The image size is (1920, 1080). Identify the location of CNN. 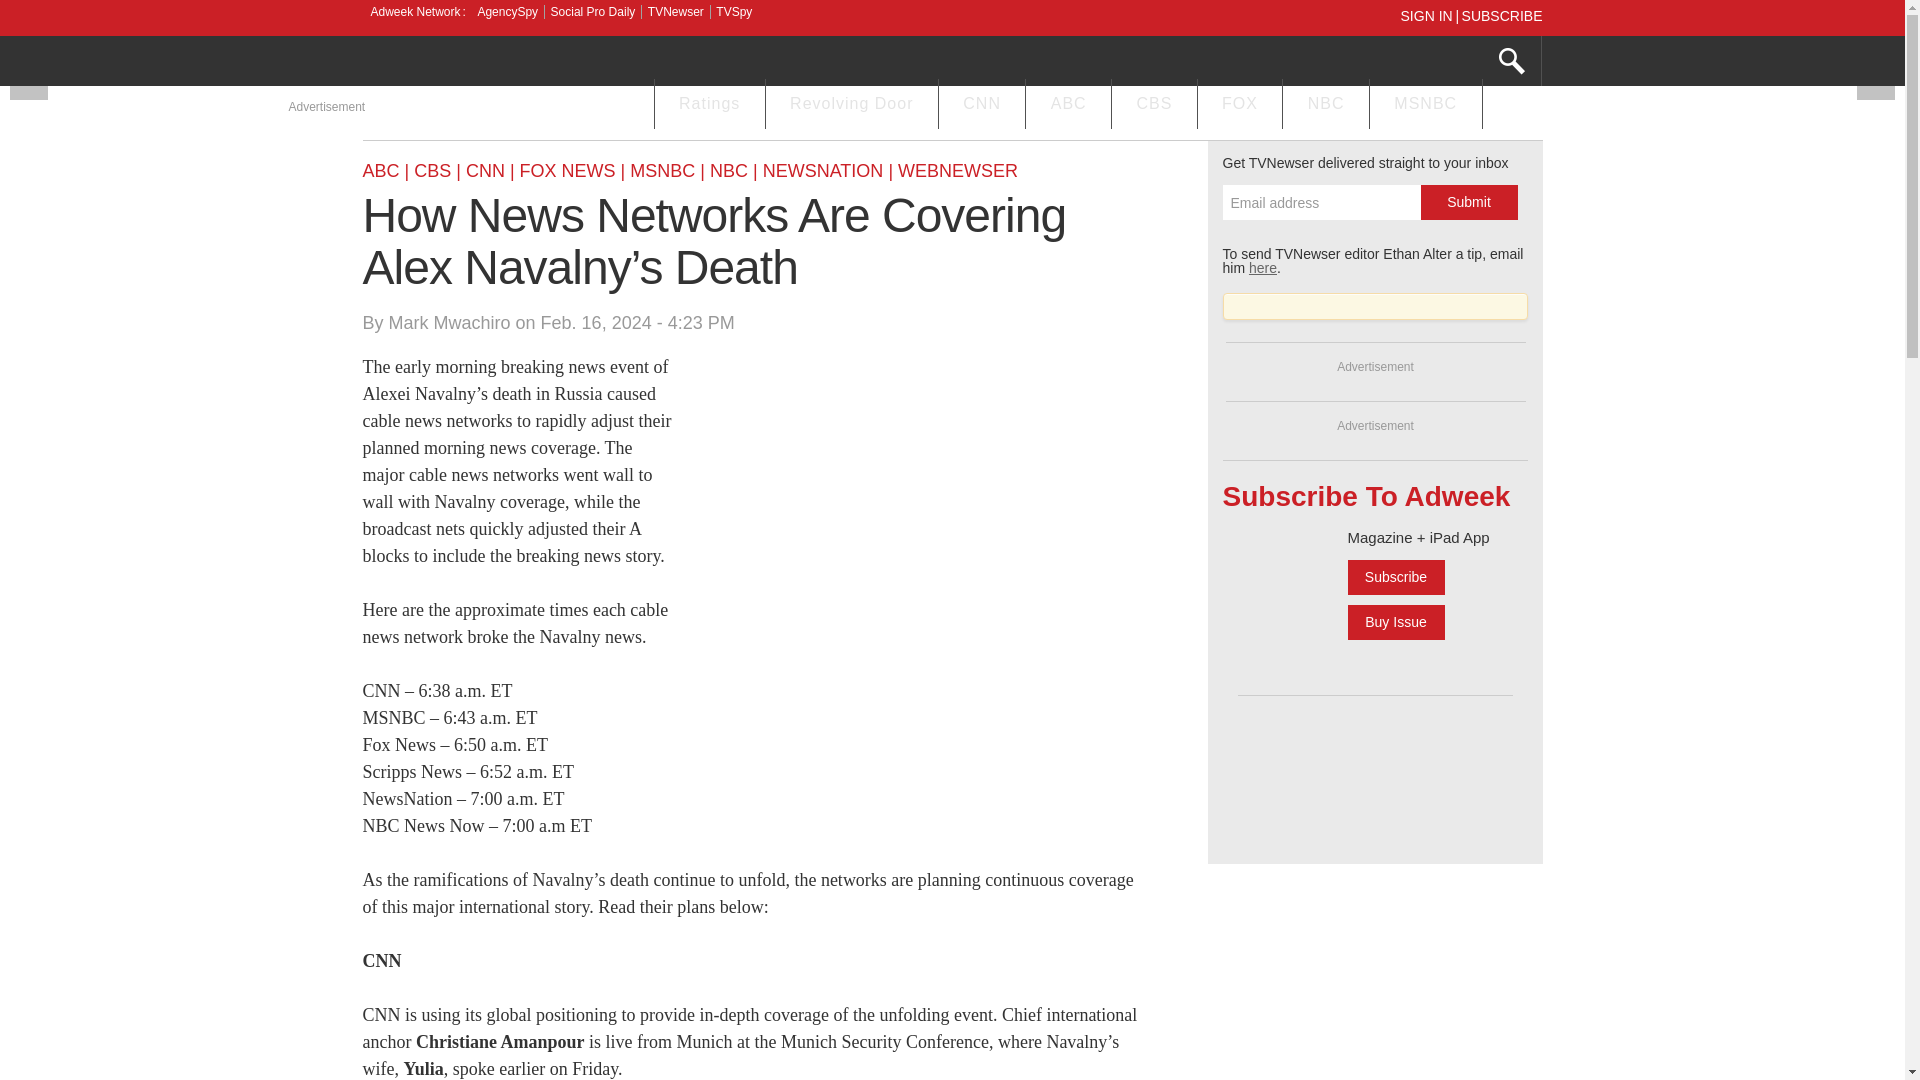
(982, 106).